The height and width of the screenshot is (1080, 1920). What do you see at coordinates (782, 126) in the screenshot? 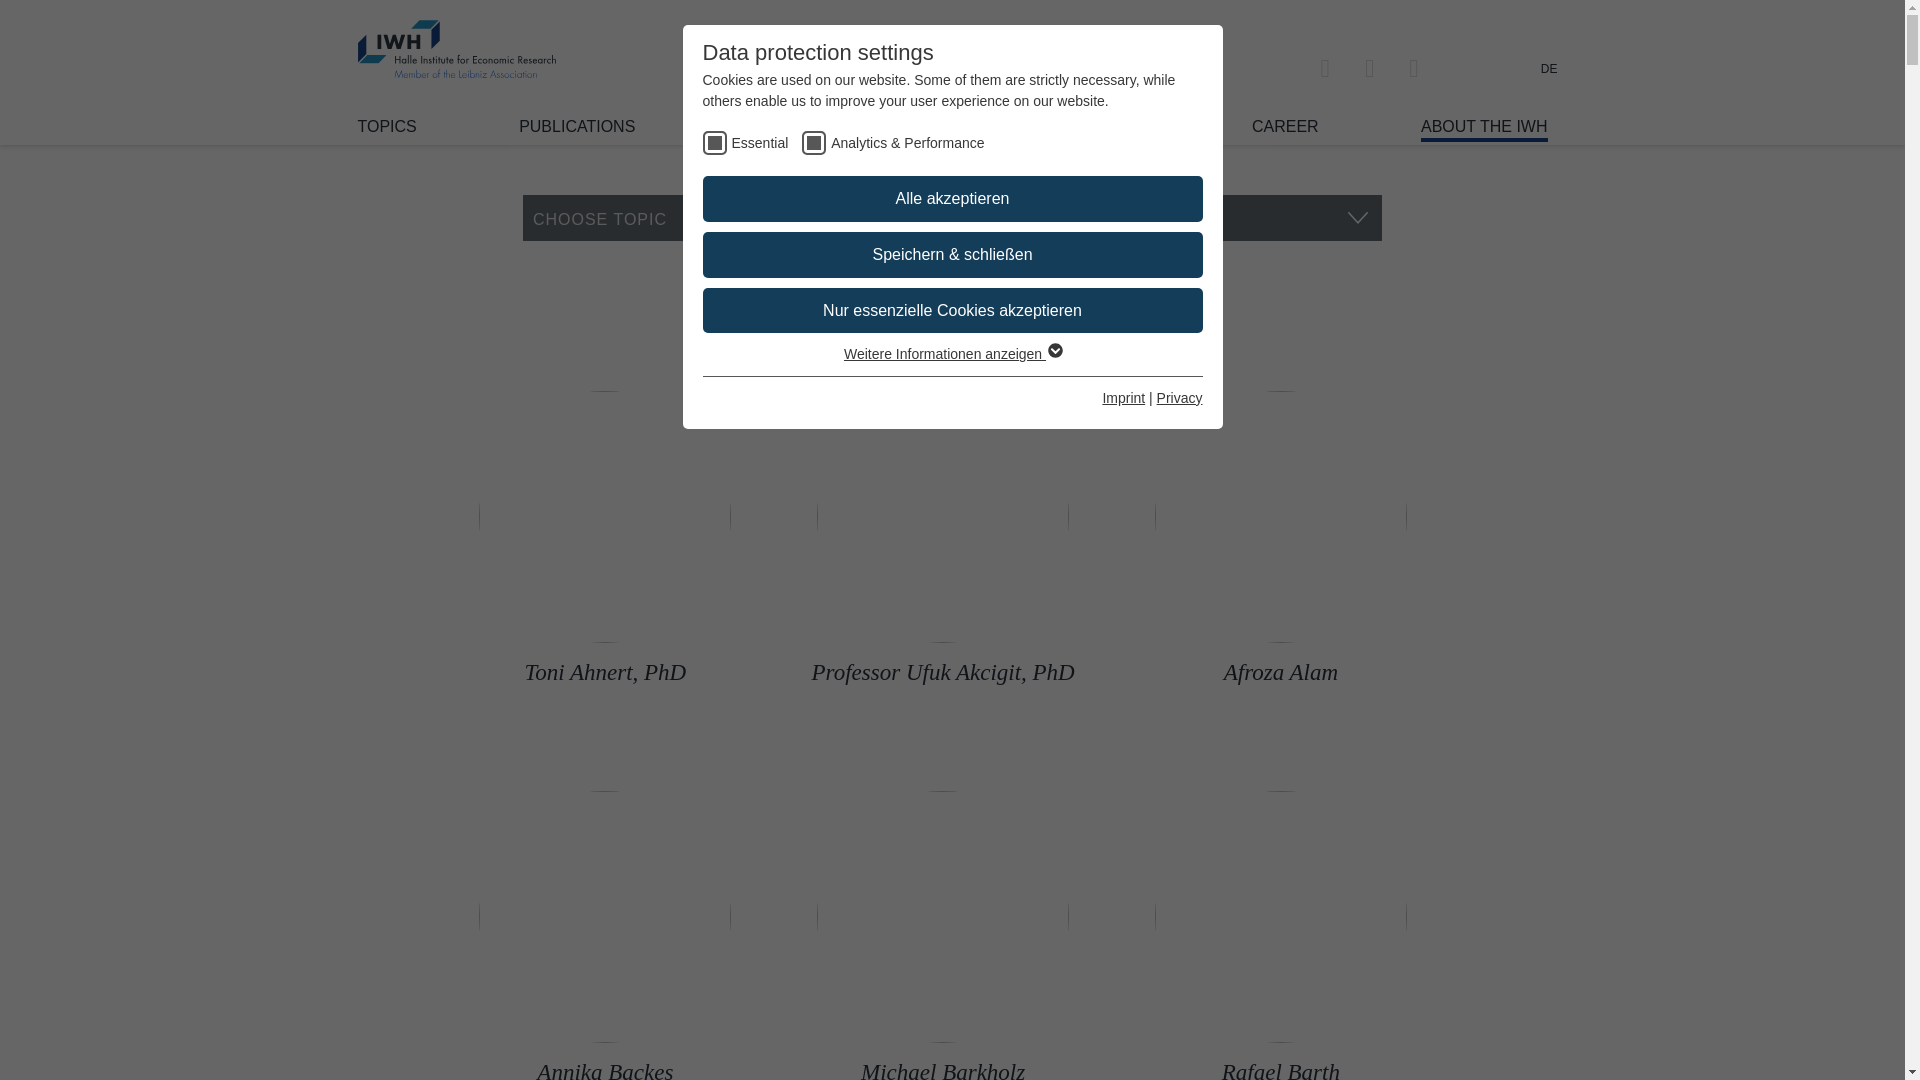
I see `RESEARCH` at bounding box center [782, 126].